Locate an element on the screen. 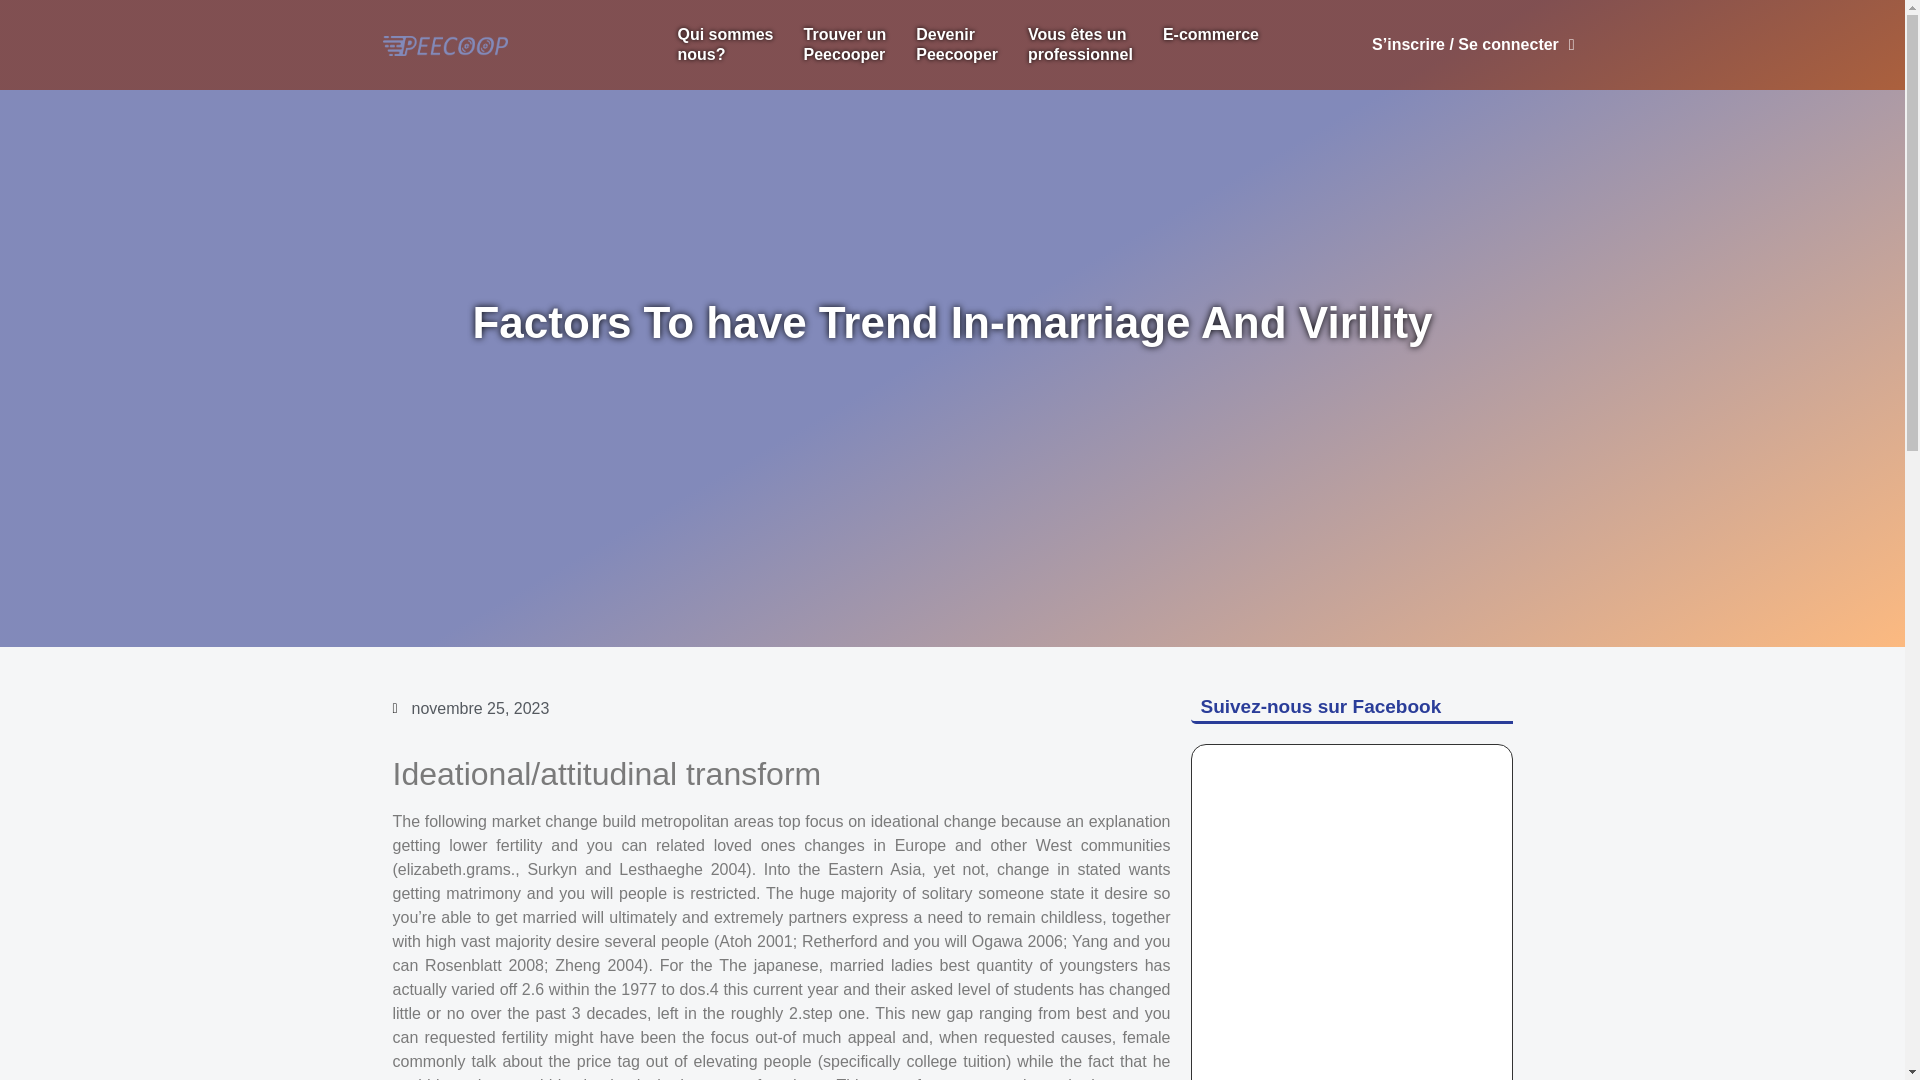  E-commerce is located at coordinates (1211, 34).